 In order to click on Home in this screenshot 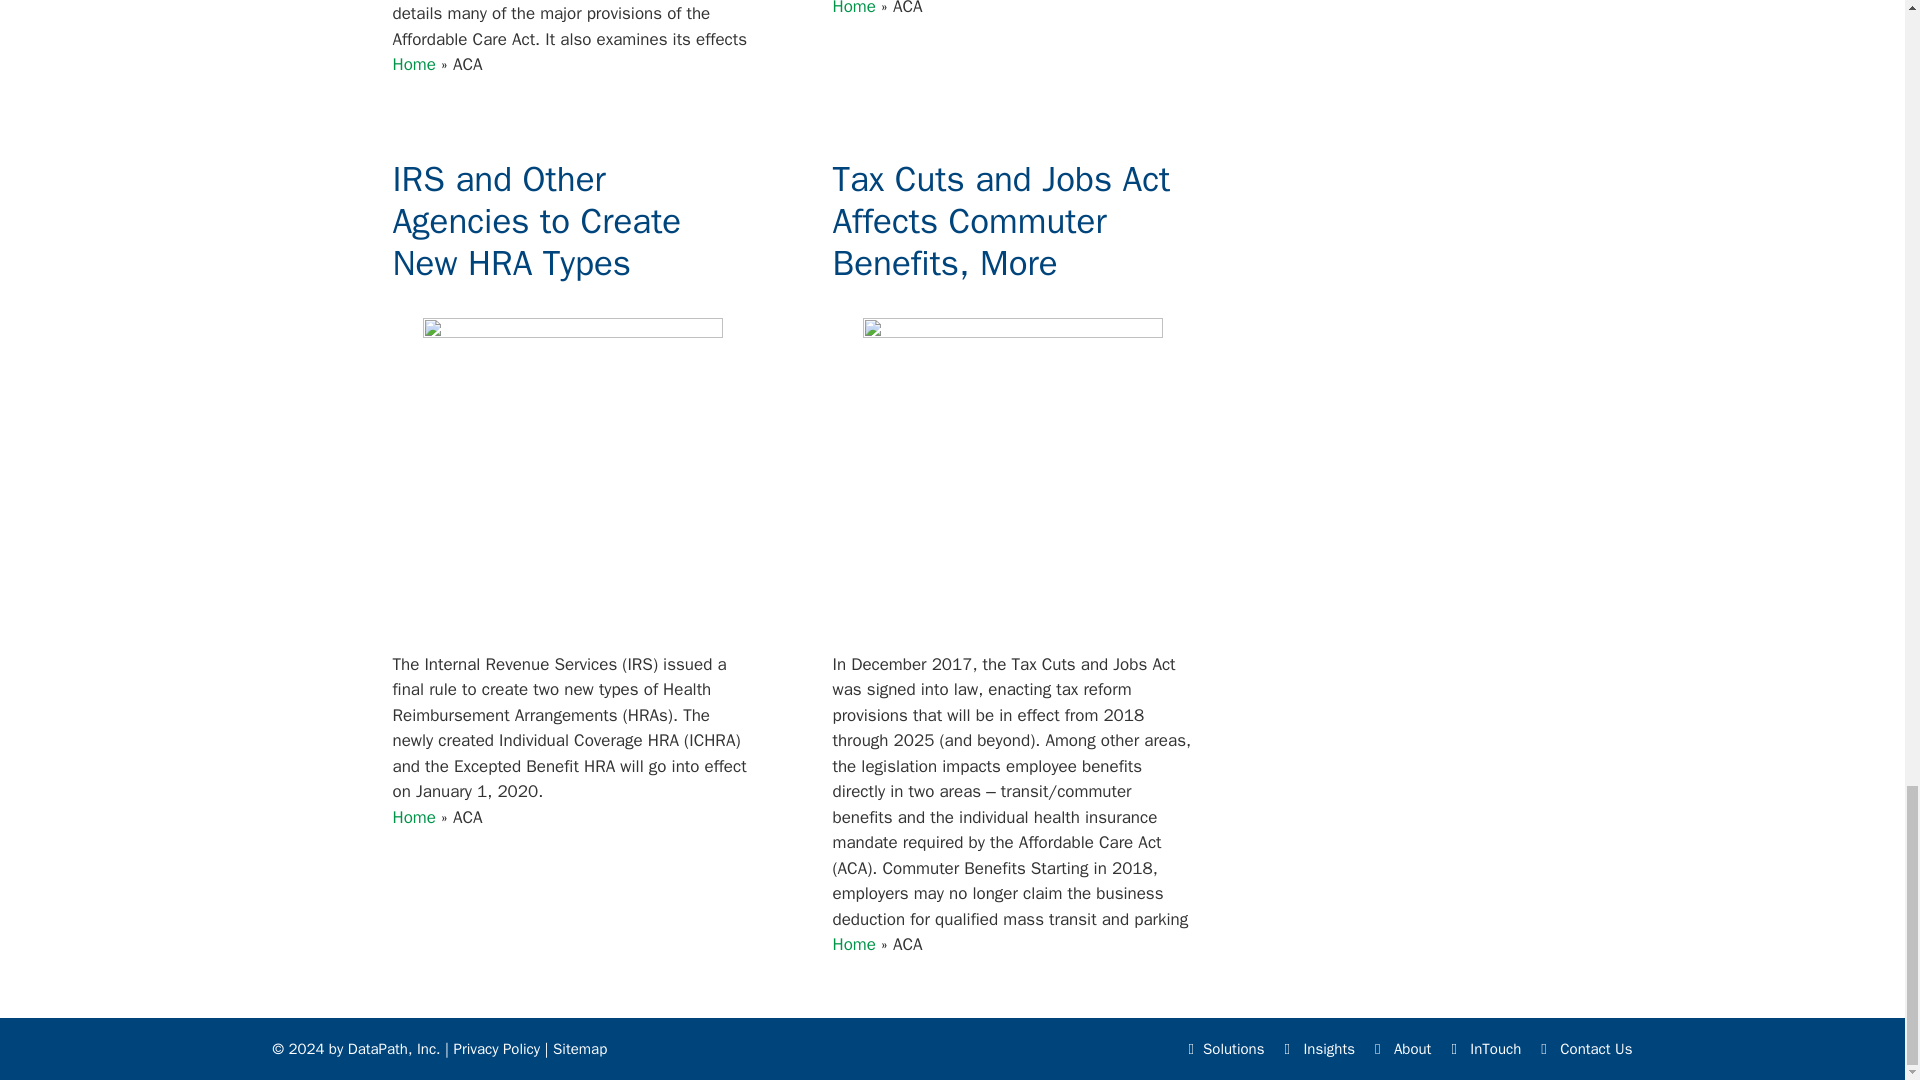, I will do `click(413, 64)`.